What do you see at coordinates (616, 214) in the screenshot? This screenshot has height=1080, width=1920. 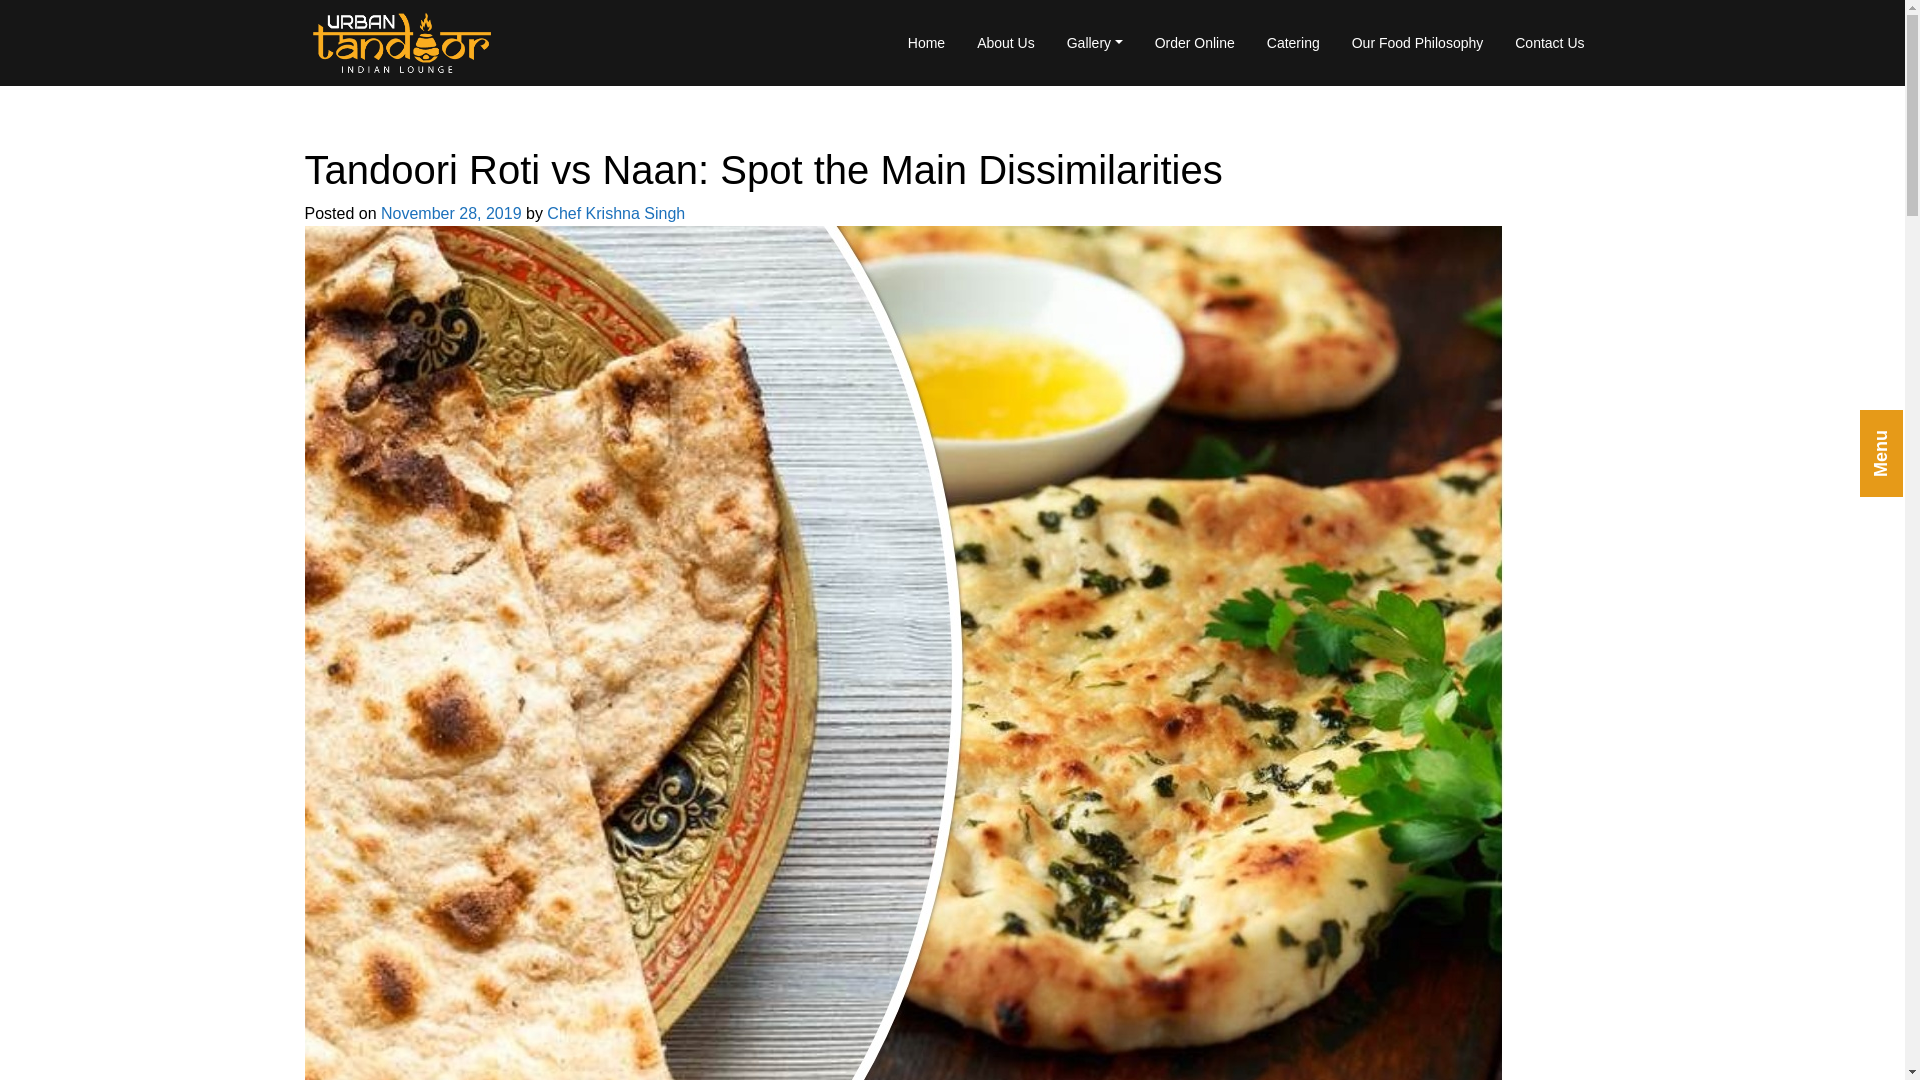 I see `Chef Krishna Singh` at bounding box center [616, 214].